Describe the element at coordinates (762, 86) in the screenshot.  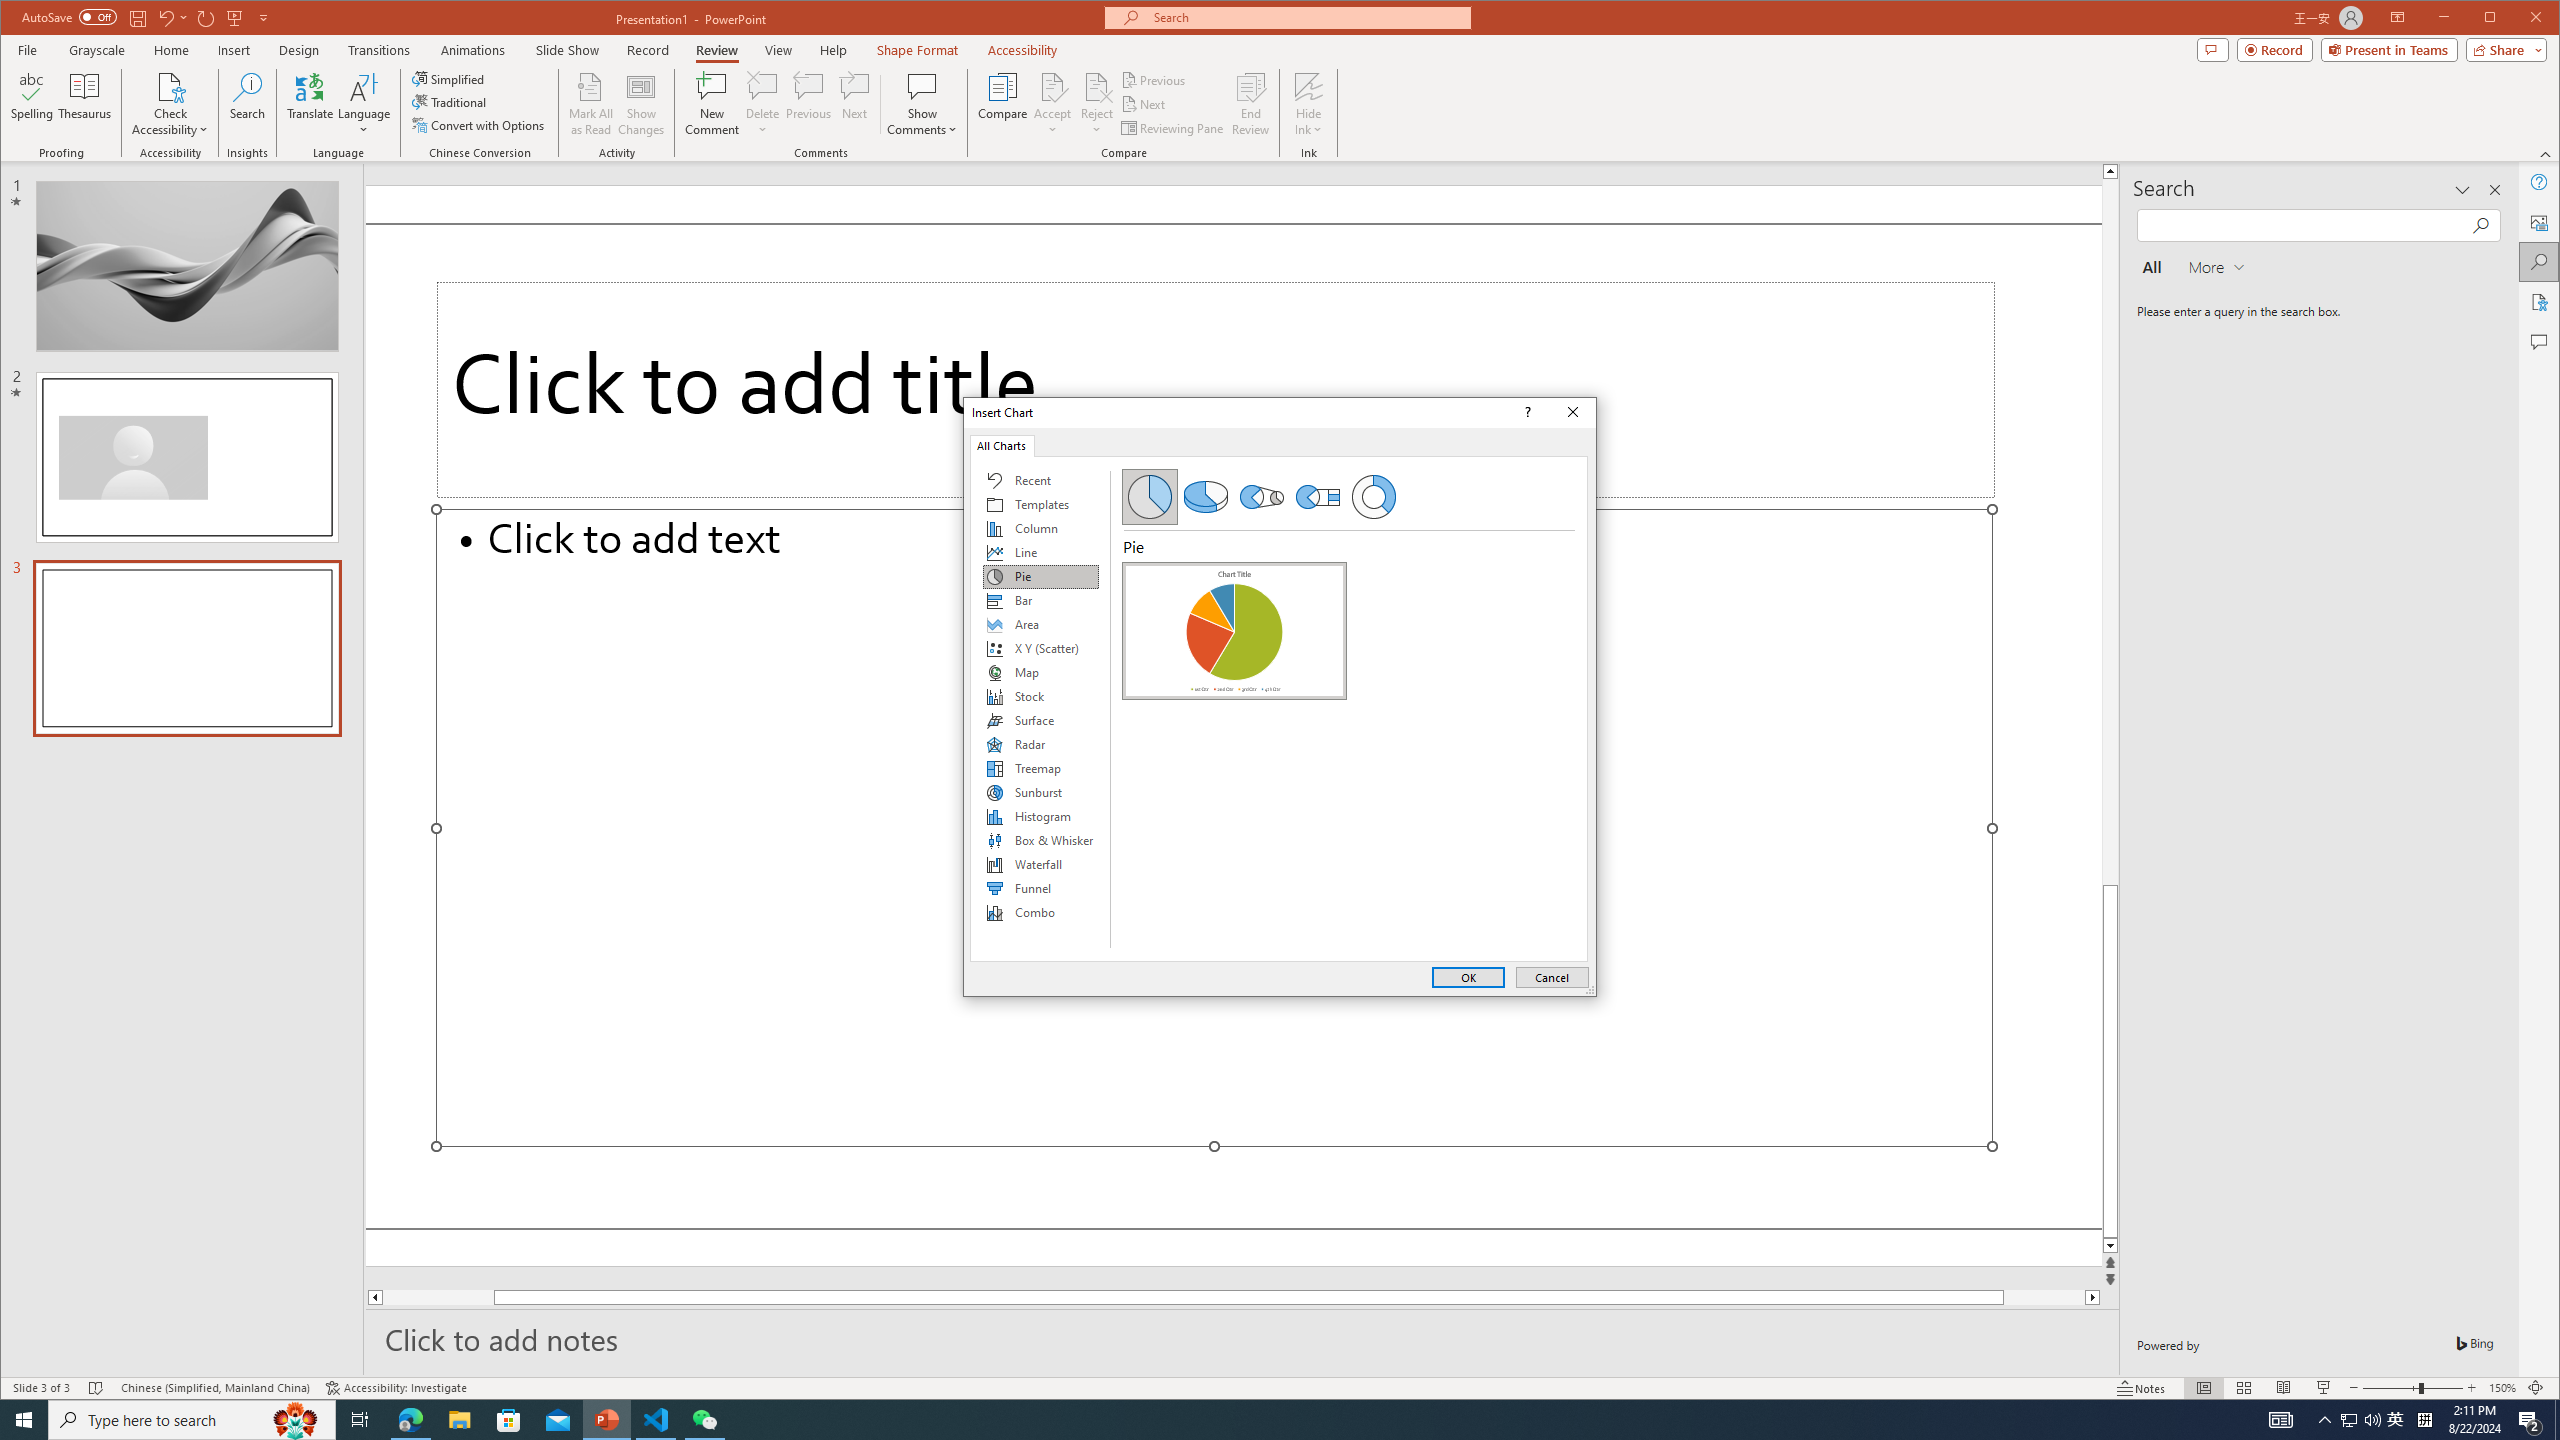
I see `Delete` at that location.